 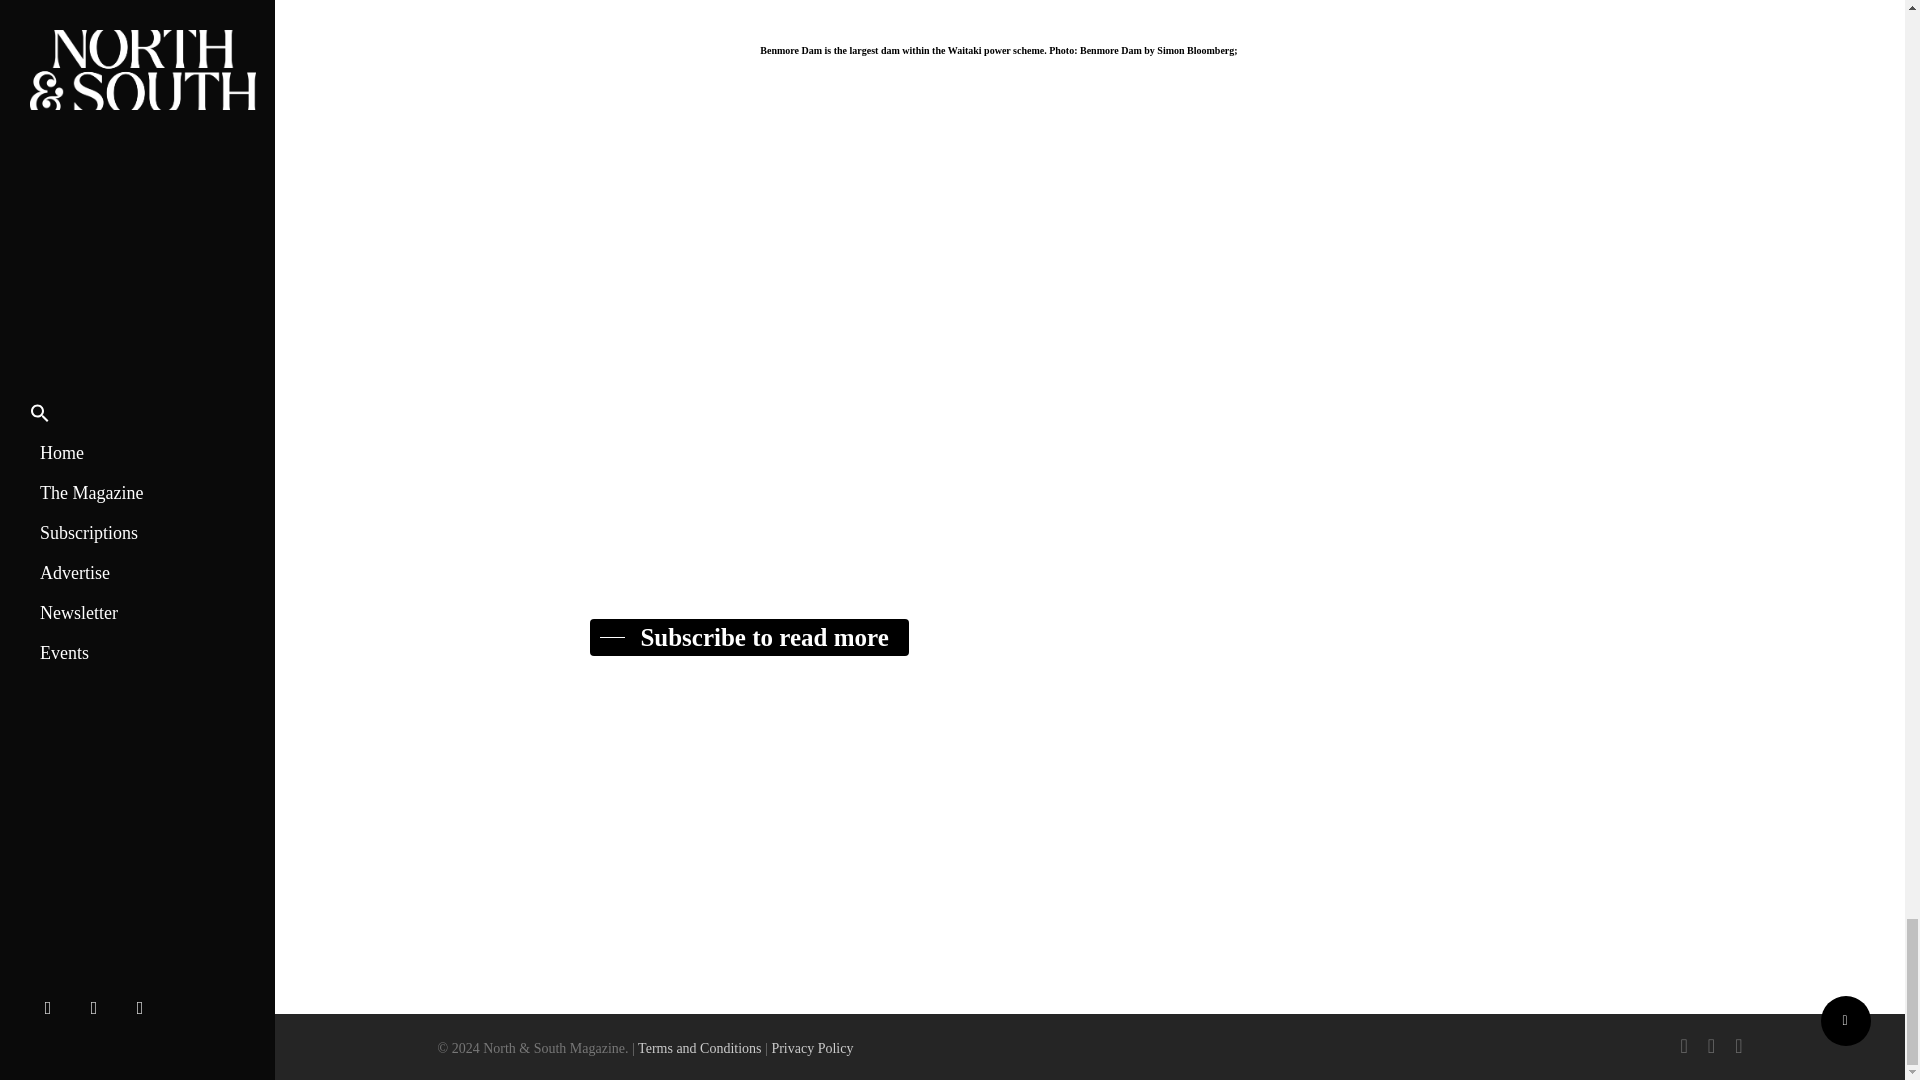 What do you see at coordinates (698, 1048) in the screenshot?
I see `Terms and Conditions` at bounding box center [698, 1048].